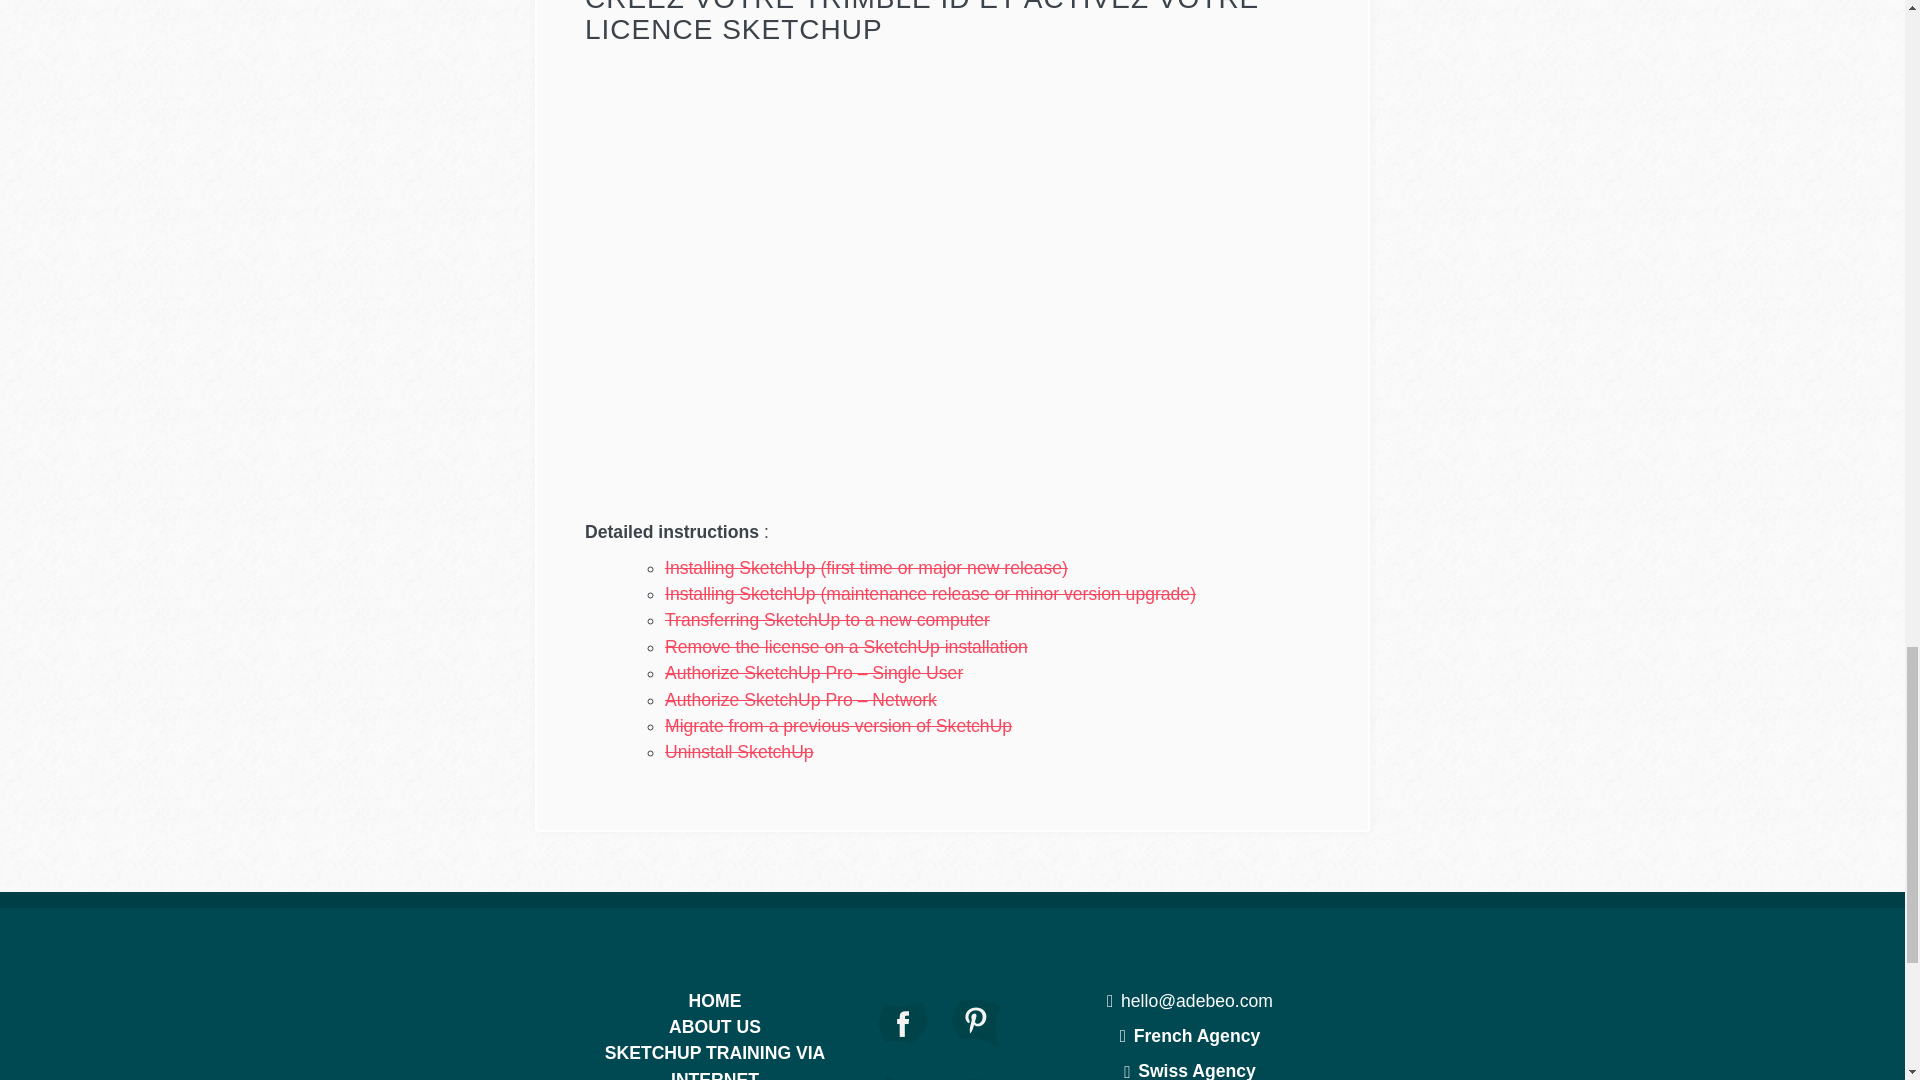 The height and width of the screenshot is (1080, 1920). What do you see at coordinates (714, 1062) in the screenshot?
I see `SKETCHUP TRAINING VIA INTERNET` at bounding box center [714, 1062].